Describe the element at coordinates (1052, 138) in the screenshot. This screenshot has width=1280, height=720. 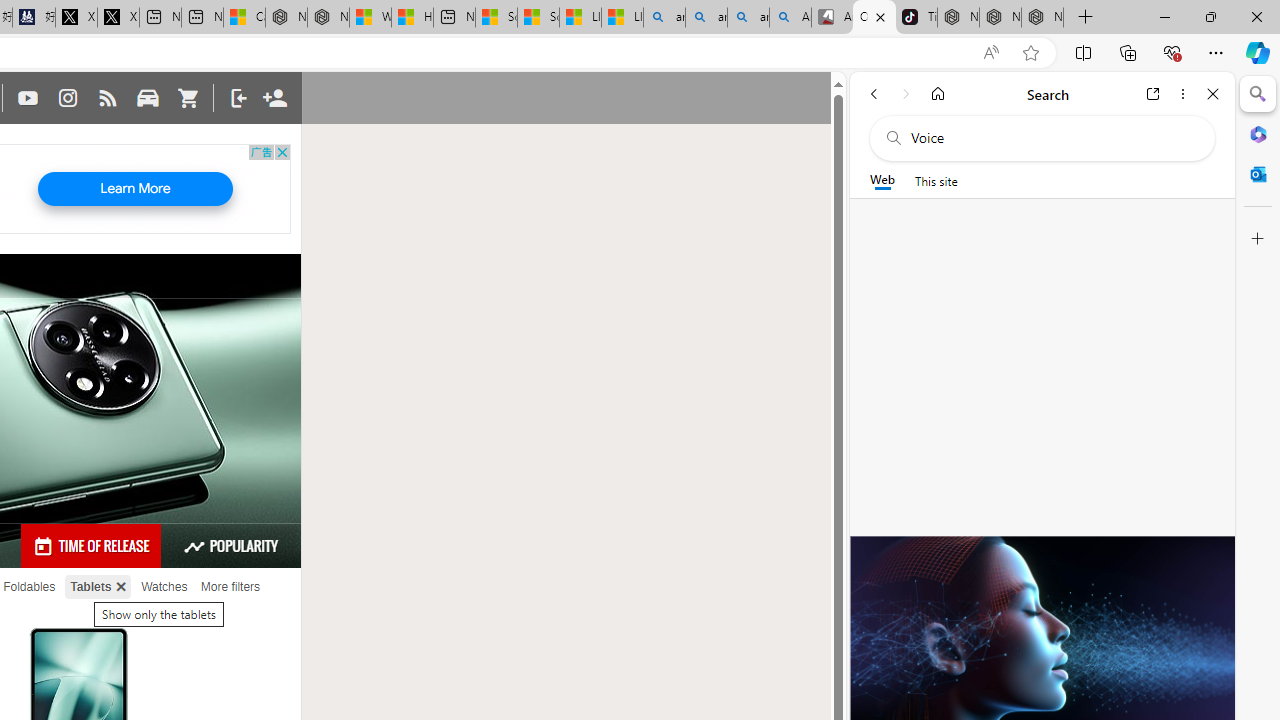
I see `Search the web` at that location.